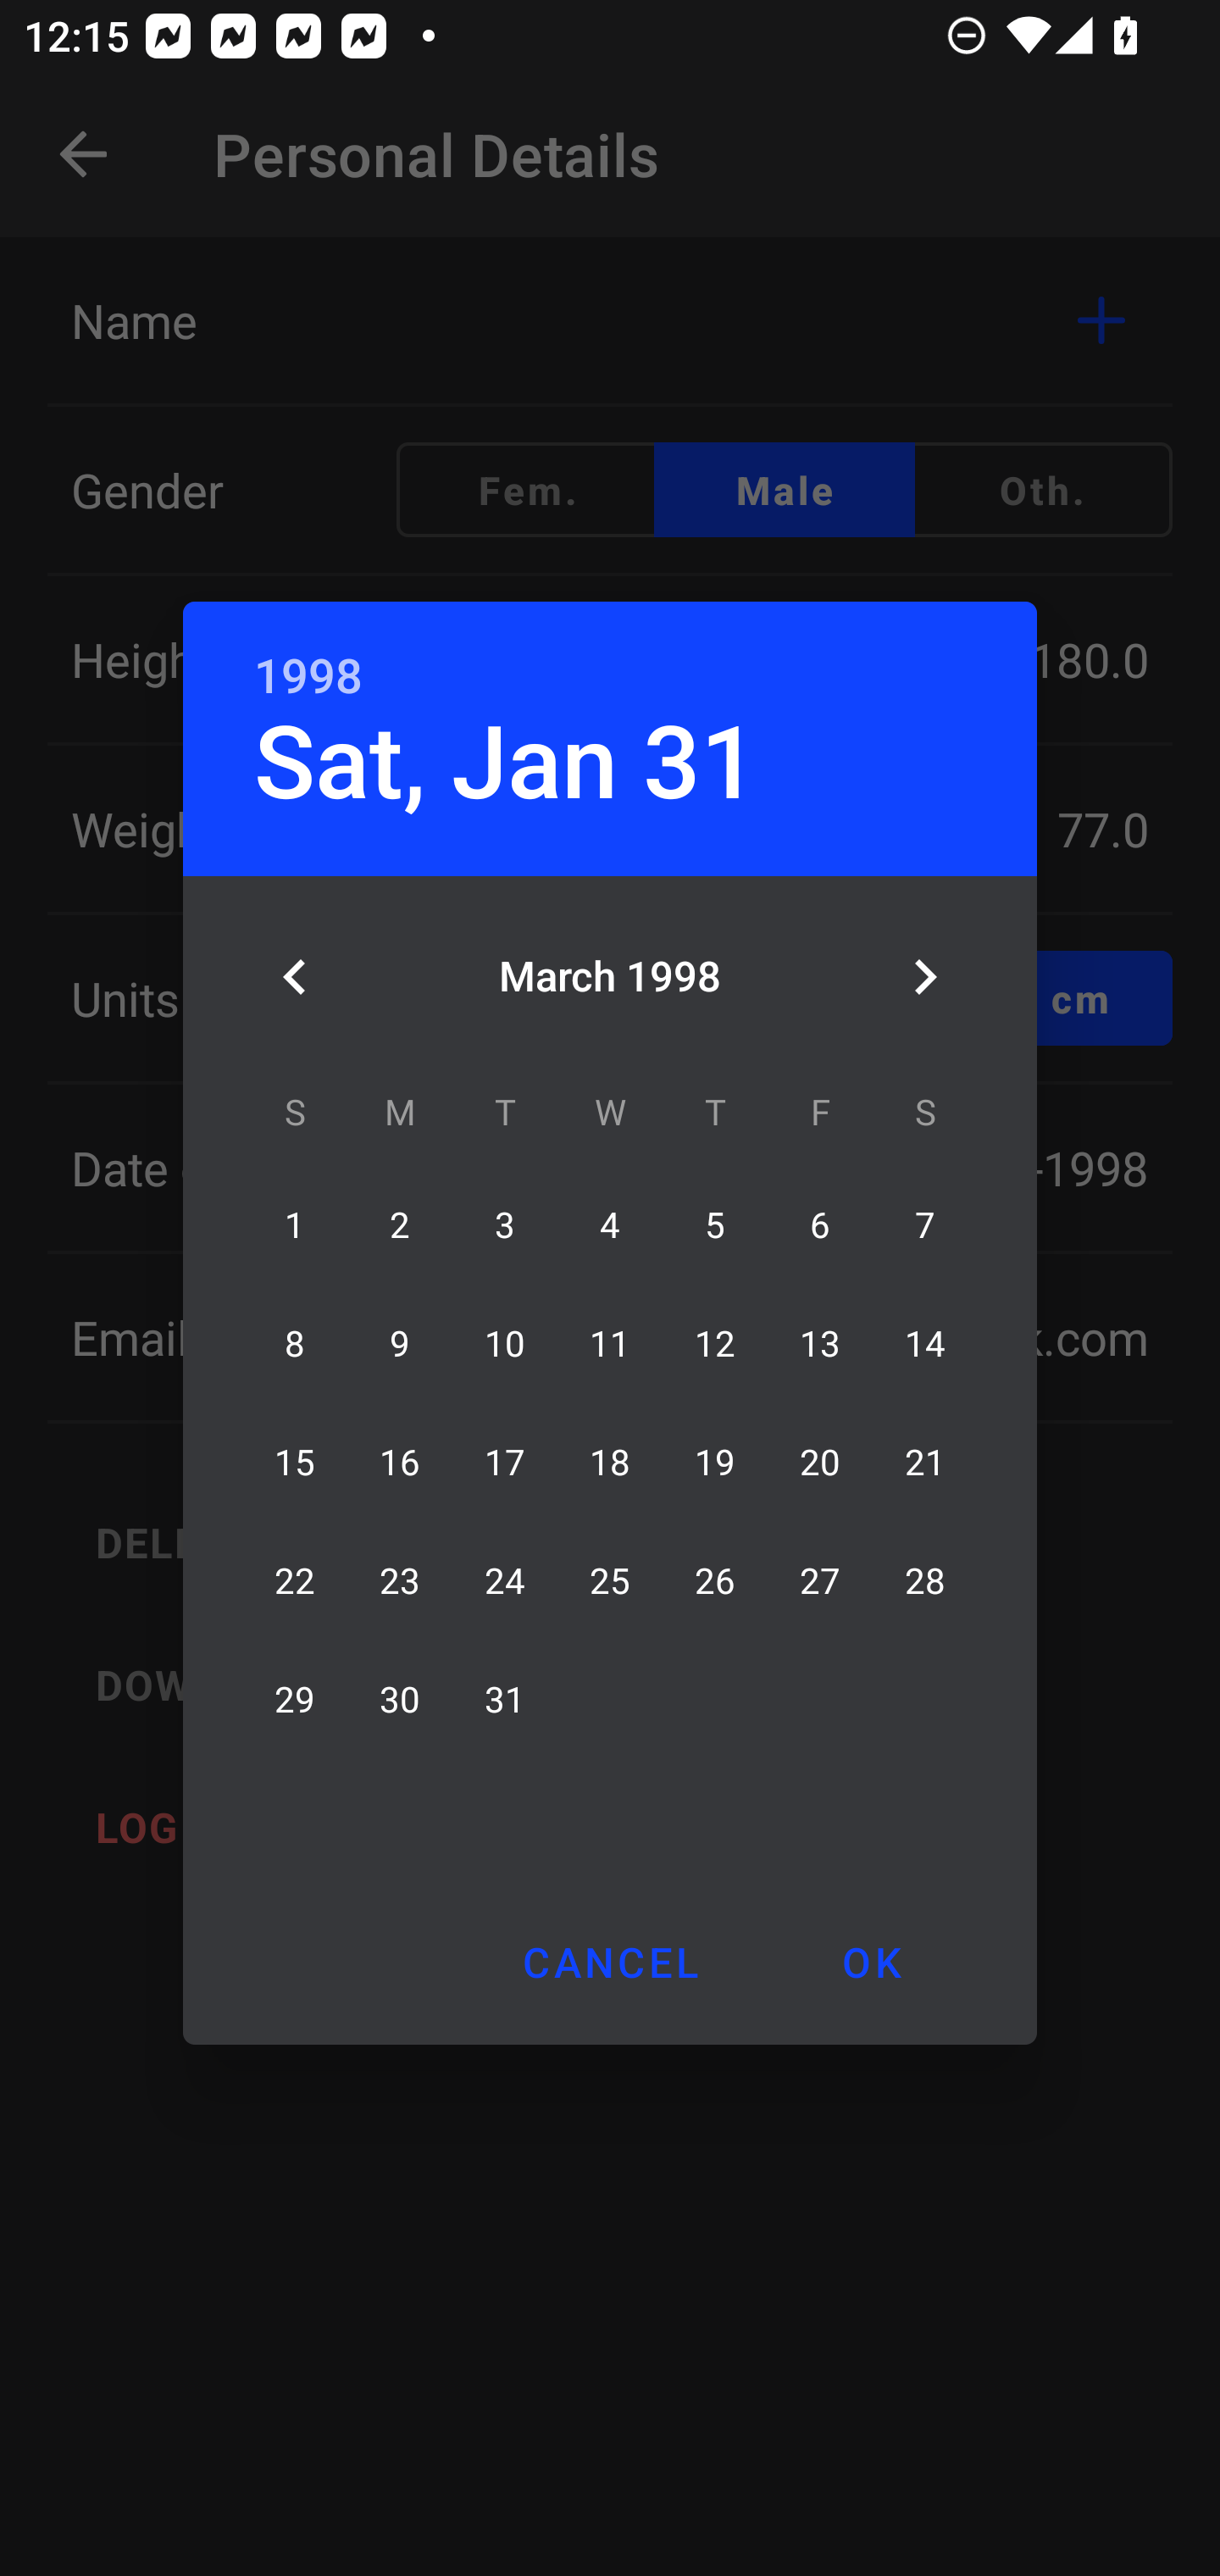 The height and width of the screenshot is (2576, 1220). What do you see at coordinates (400, 1225) in the screenshot?
I see `2 02 March 1998` at bounding box center [400, 1225].